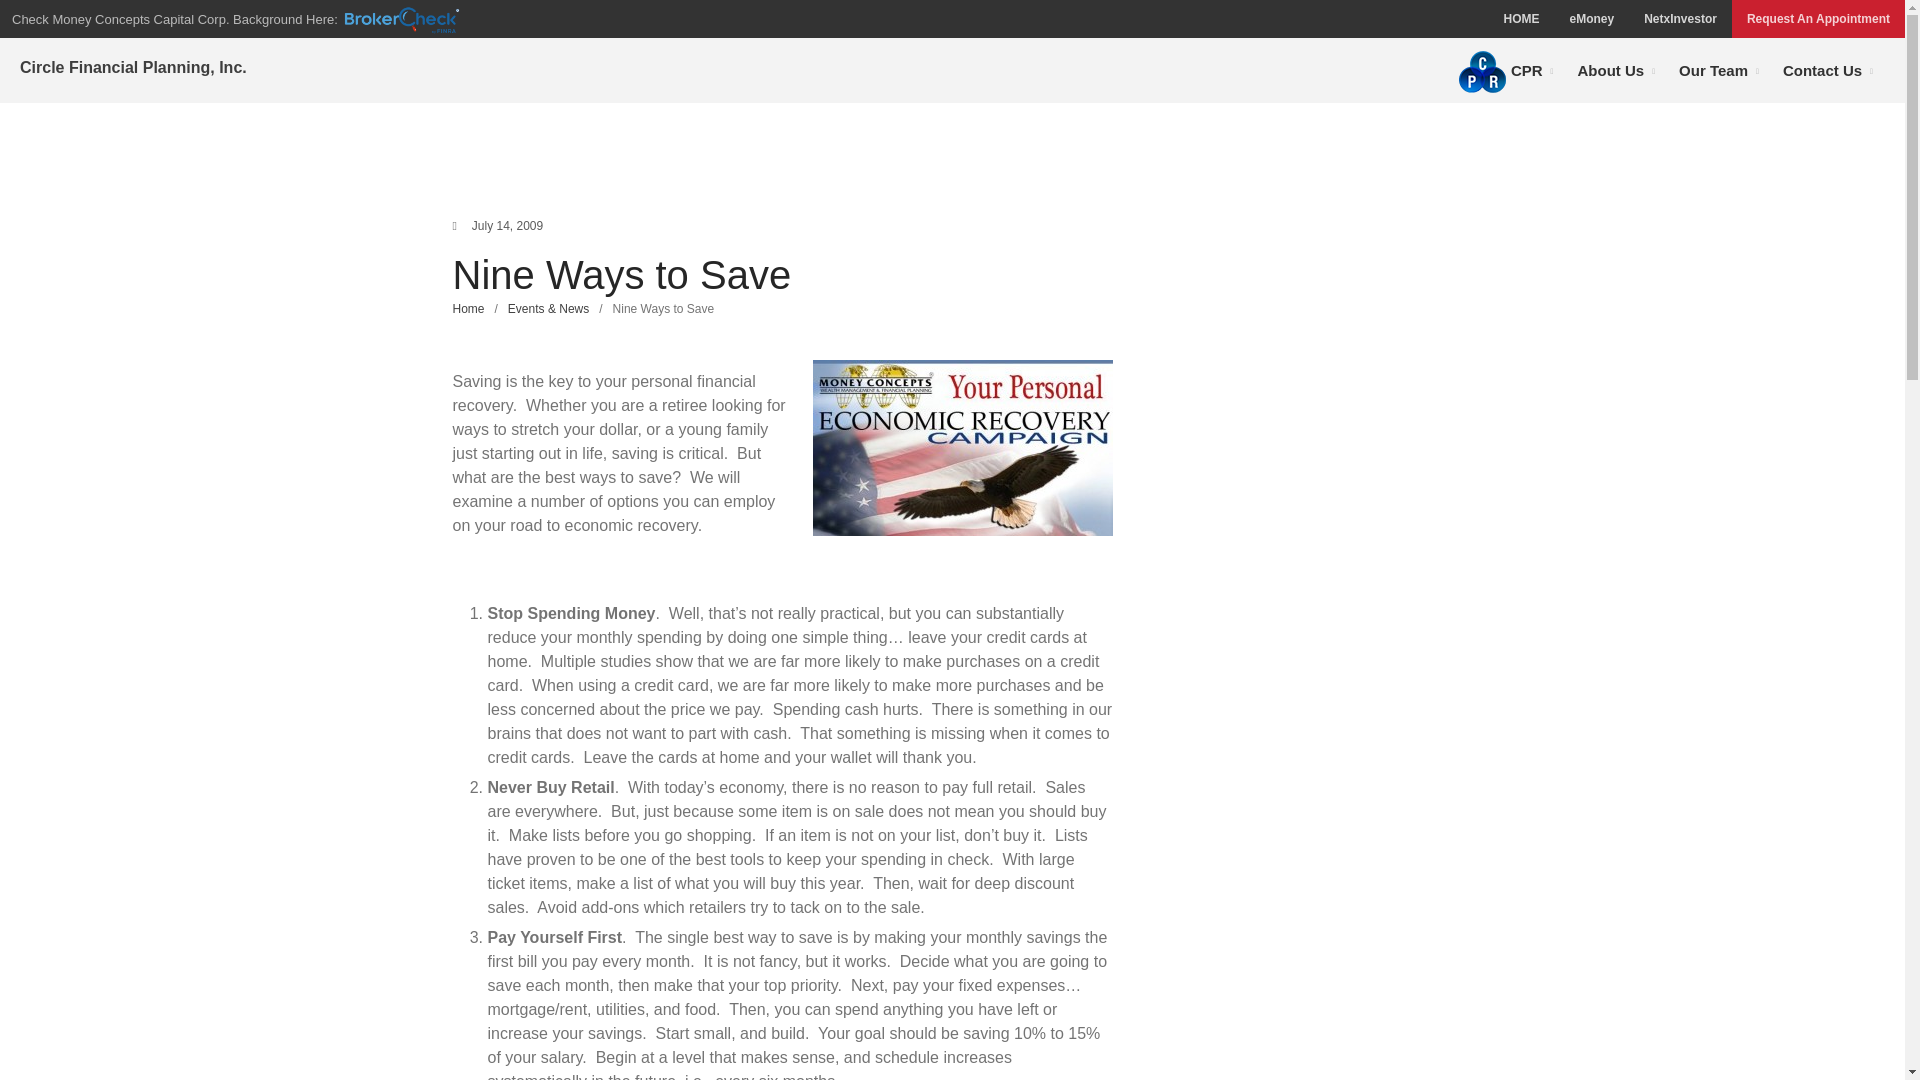 This screenshot has height=1080, width=1920. Describe the element at coordinates (1615, 70) in the screenshot. I see `About Us` at that location.